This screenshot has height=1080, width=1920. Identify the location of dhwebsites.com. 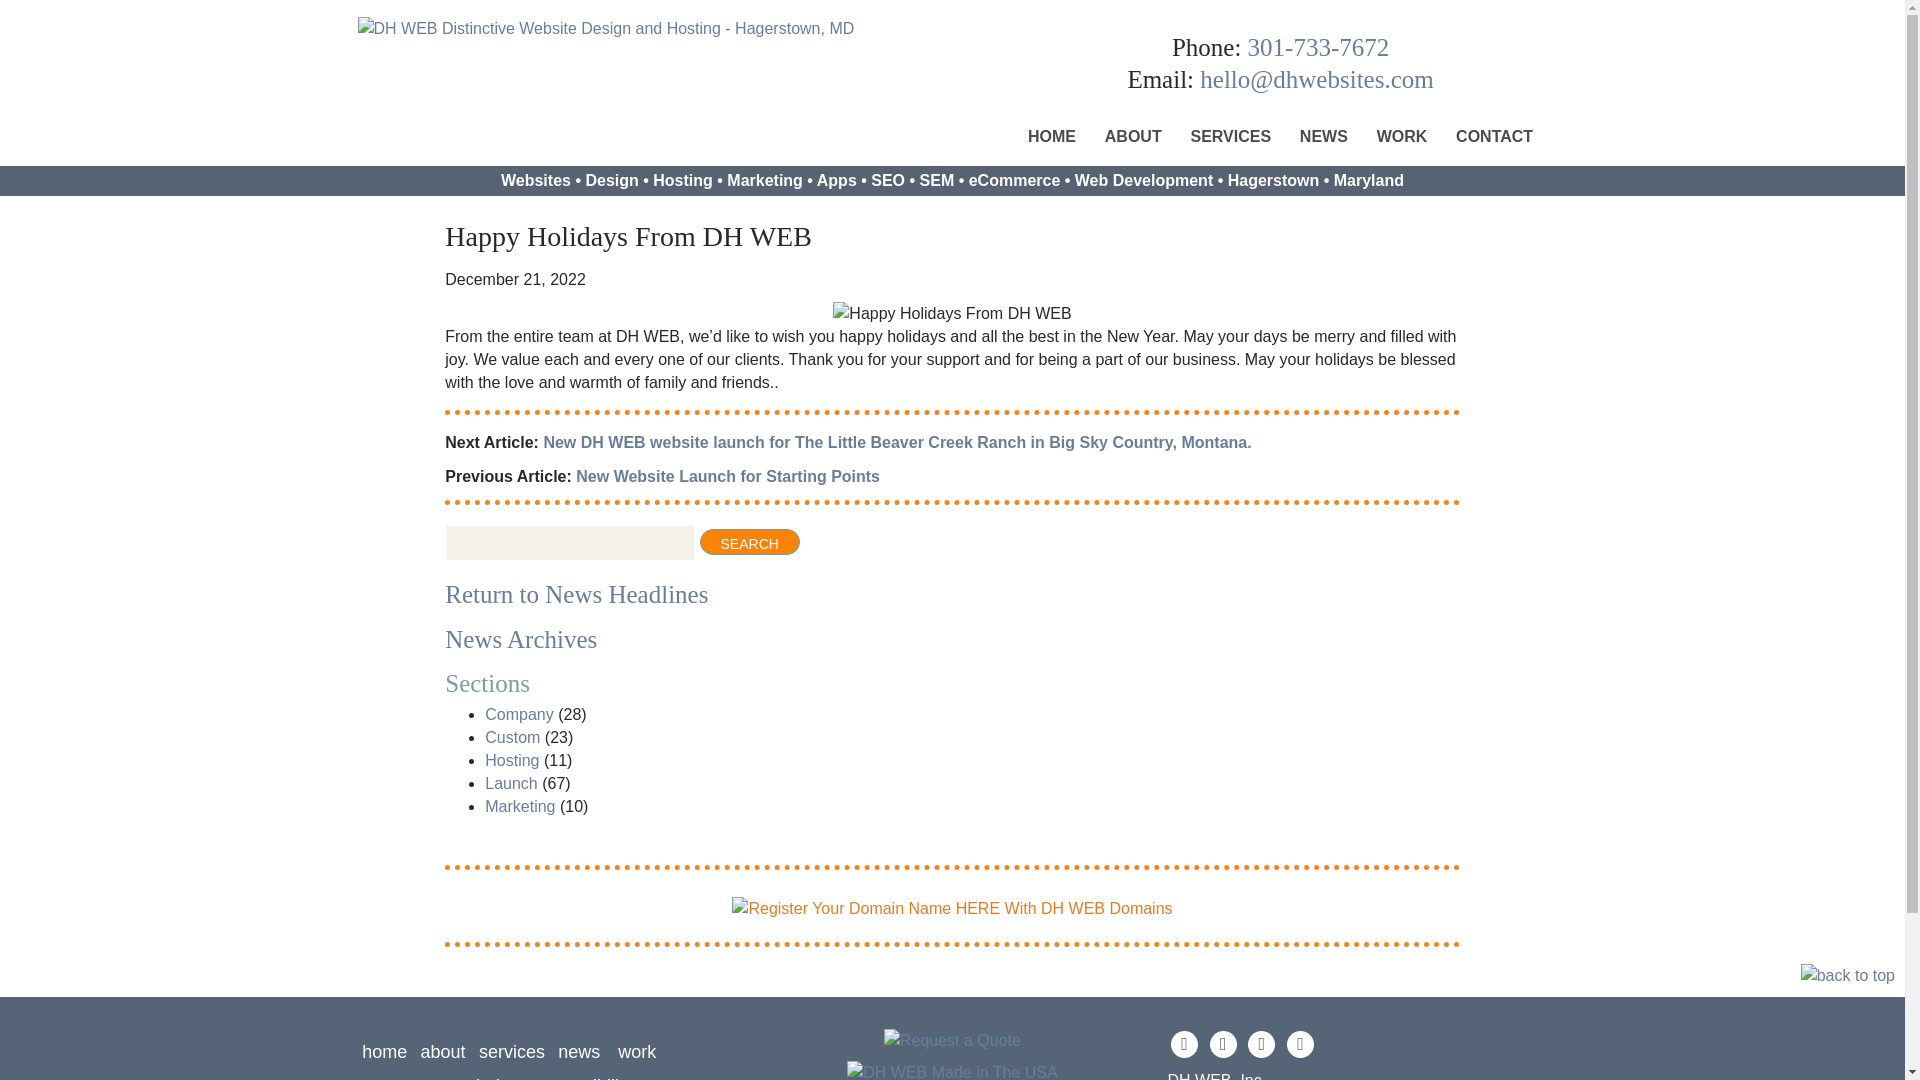
(1316, 78).